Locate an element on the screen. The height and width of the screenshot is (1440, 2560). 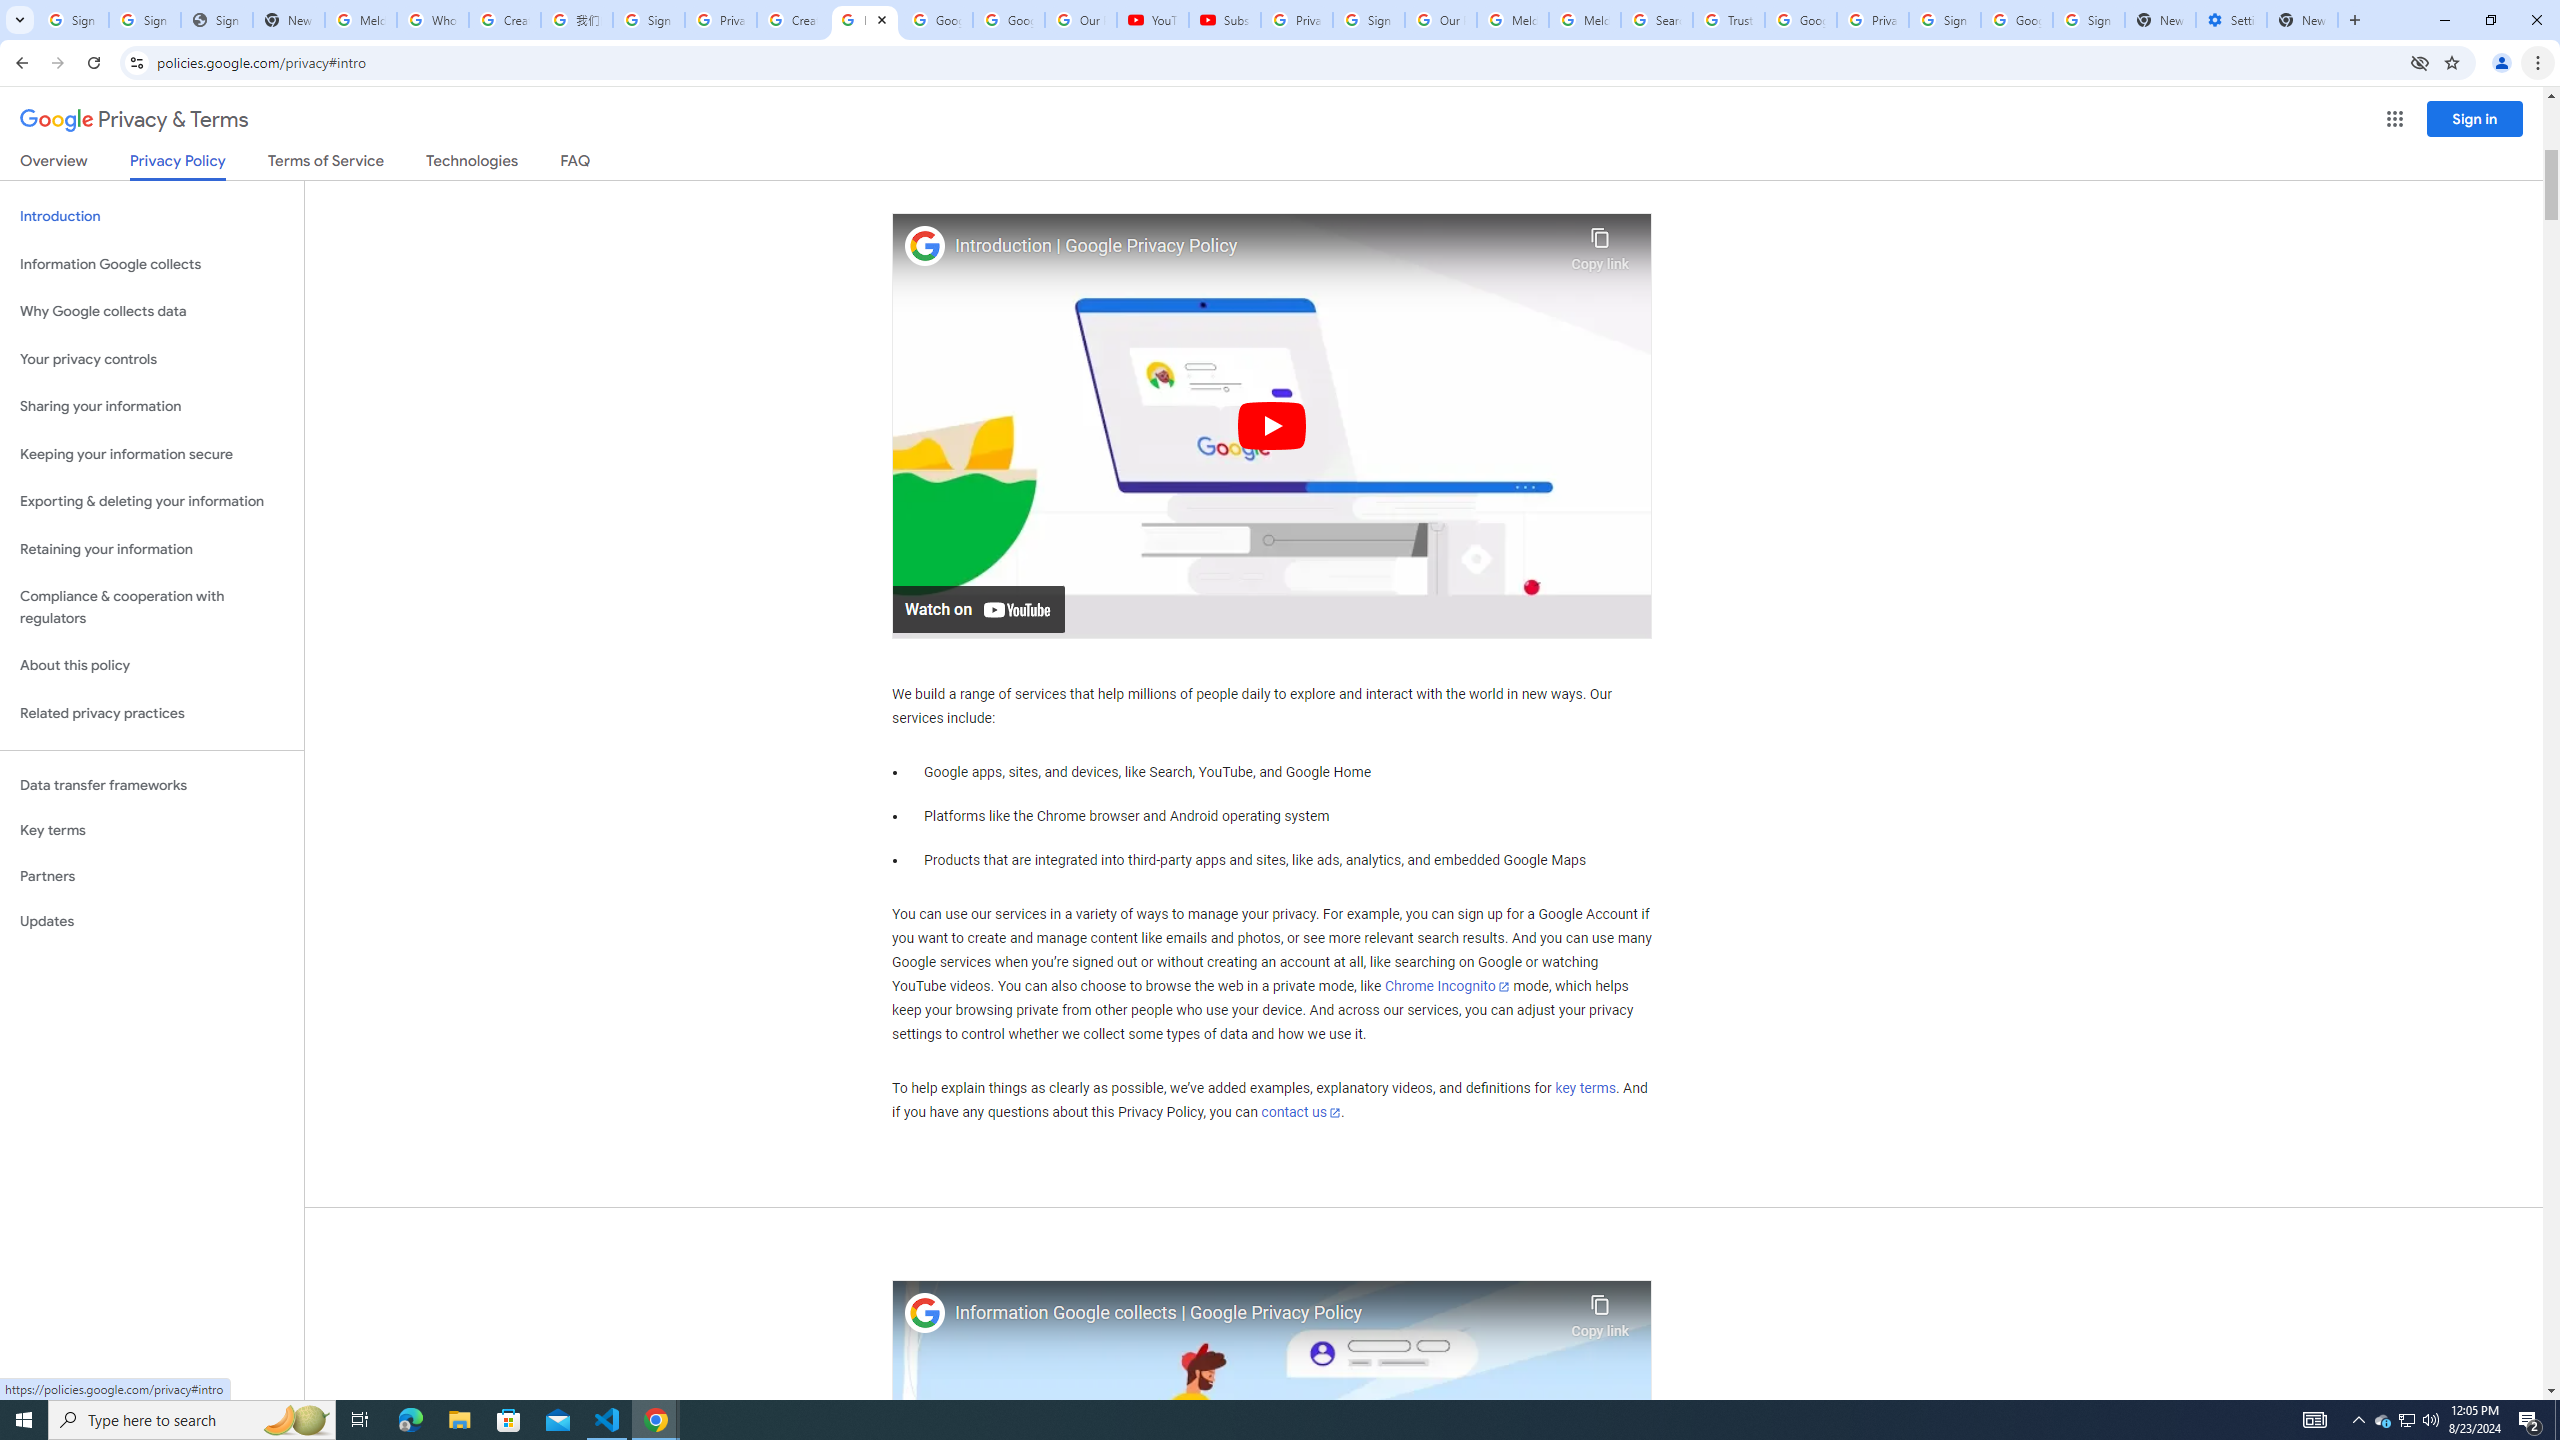
Search our Doodle Library Collection - Google Doodles is located at coordinates (1657, 20).